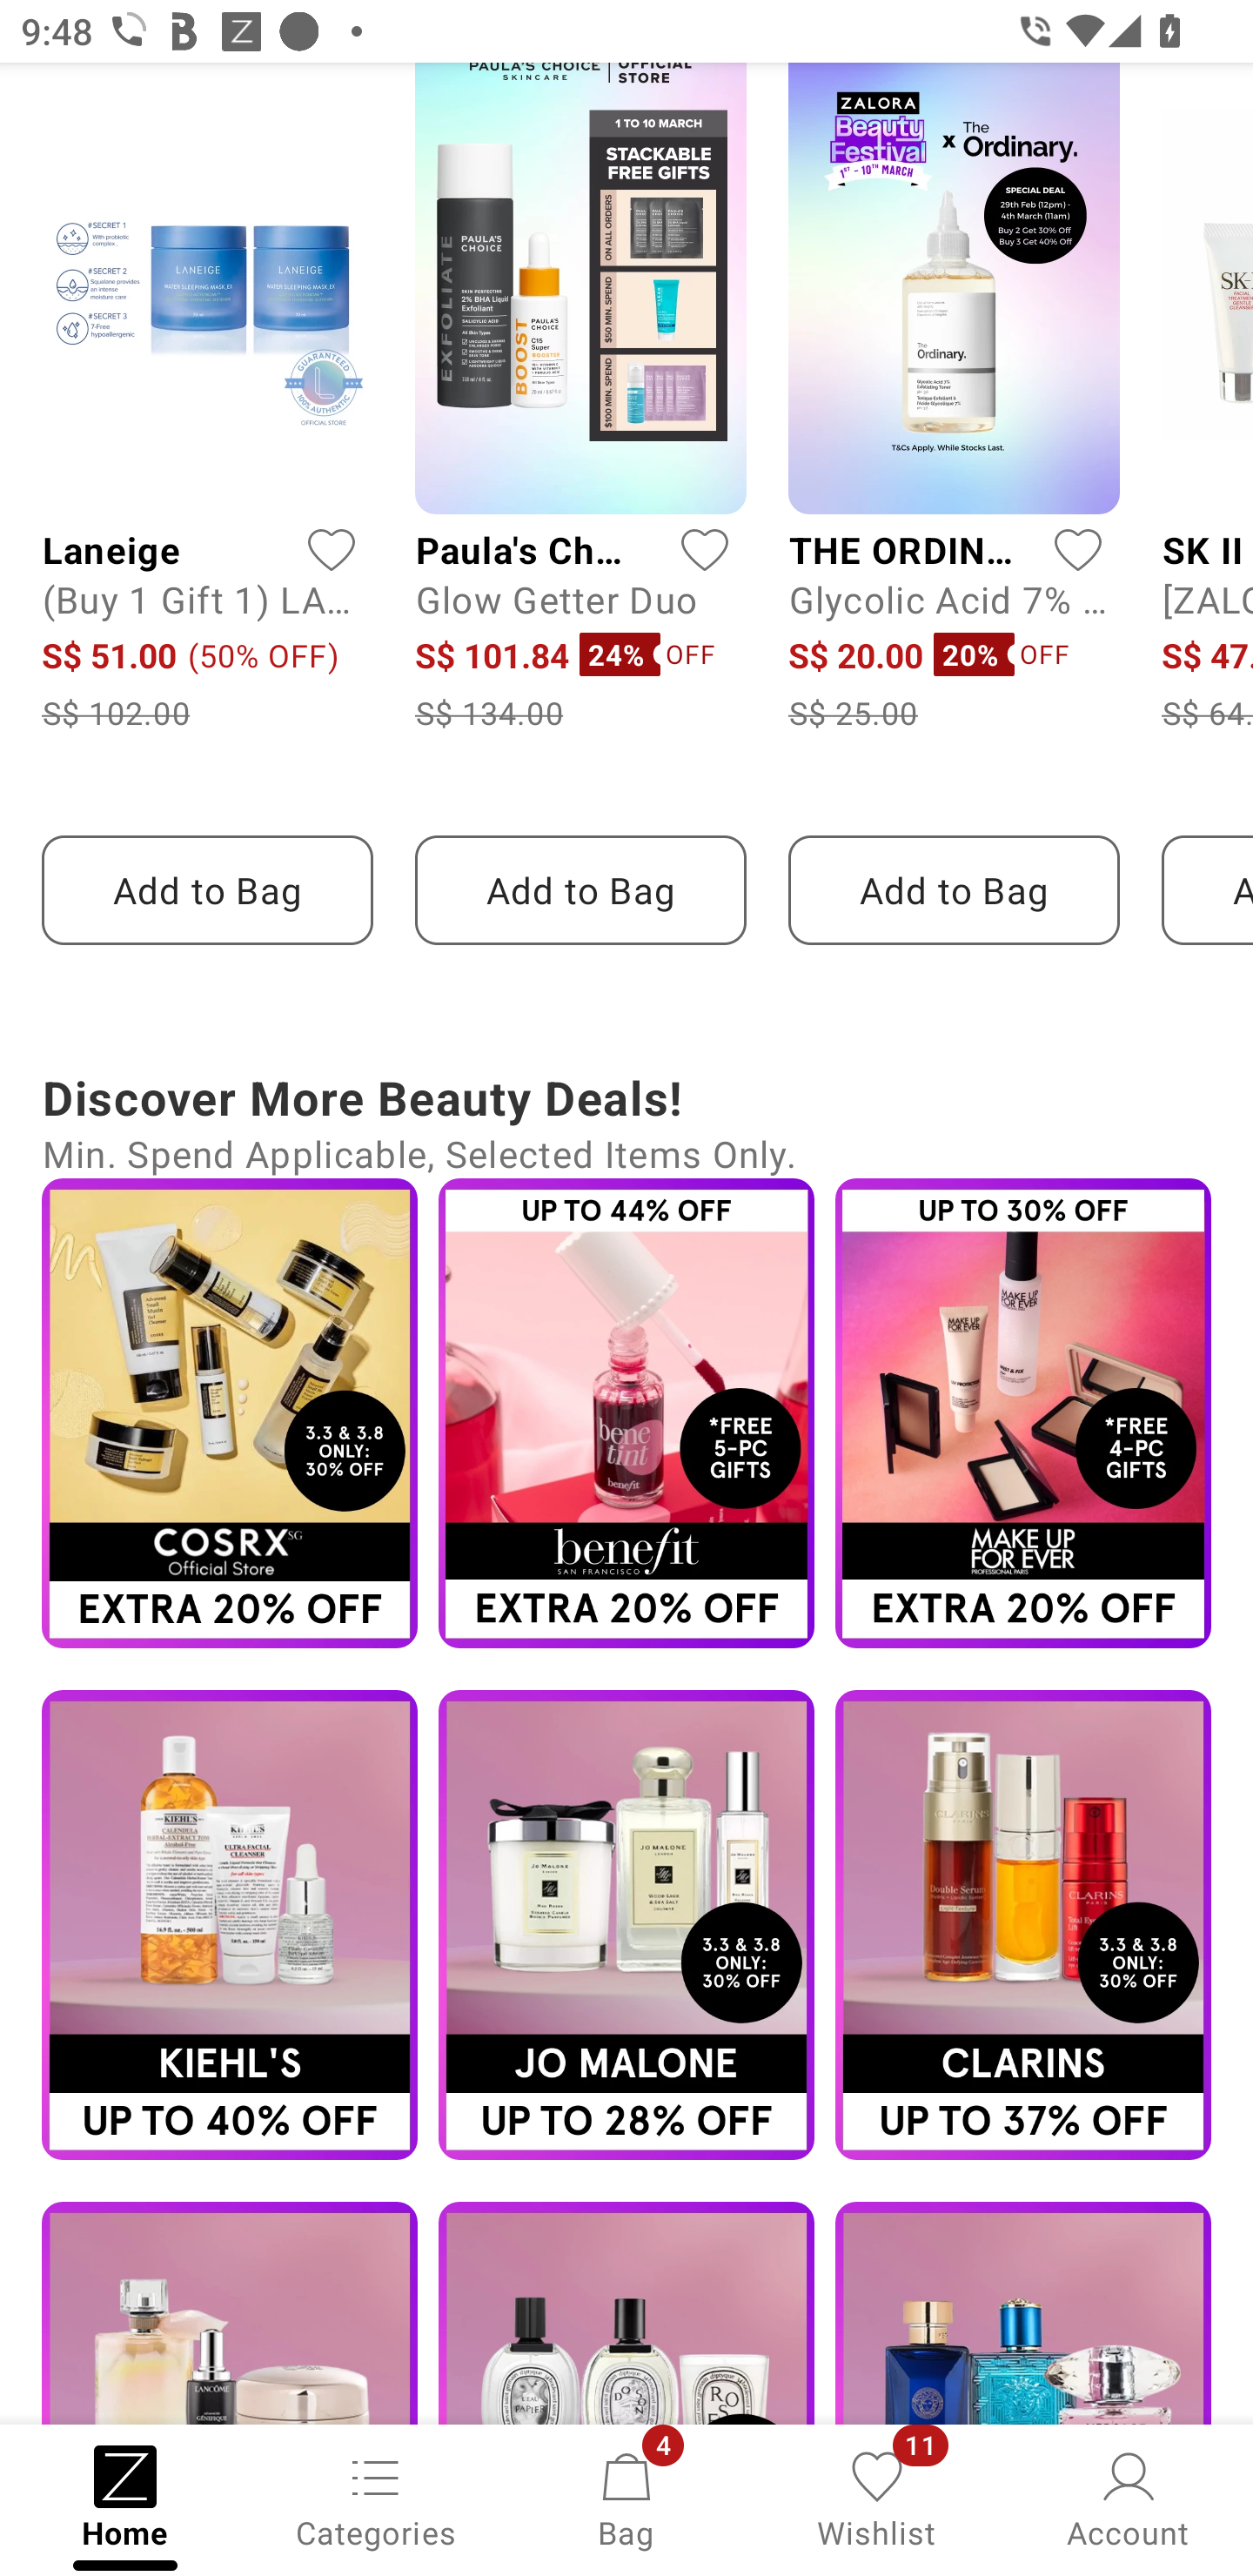 This screenshot has width=1253, height=2576. I want to click on Add to Bag, so click(207, 889).